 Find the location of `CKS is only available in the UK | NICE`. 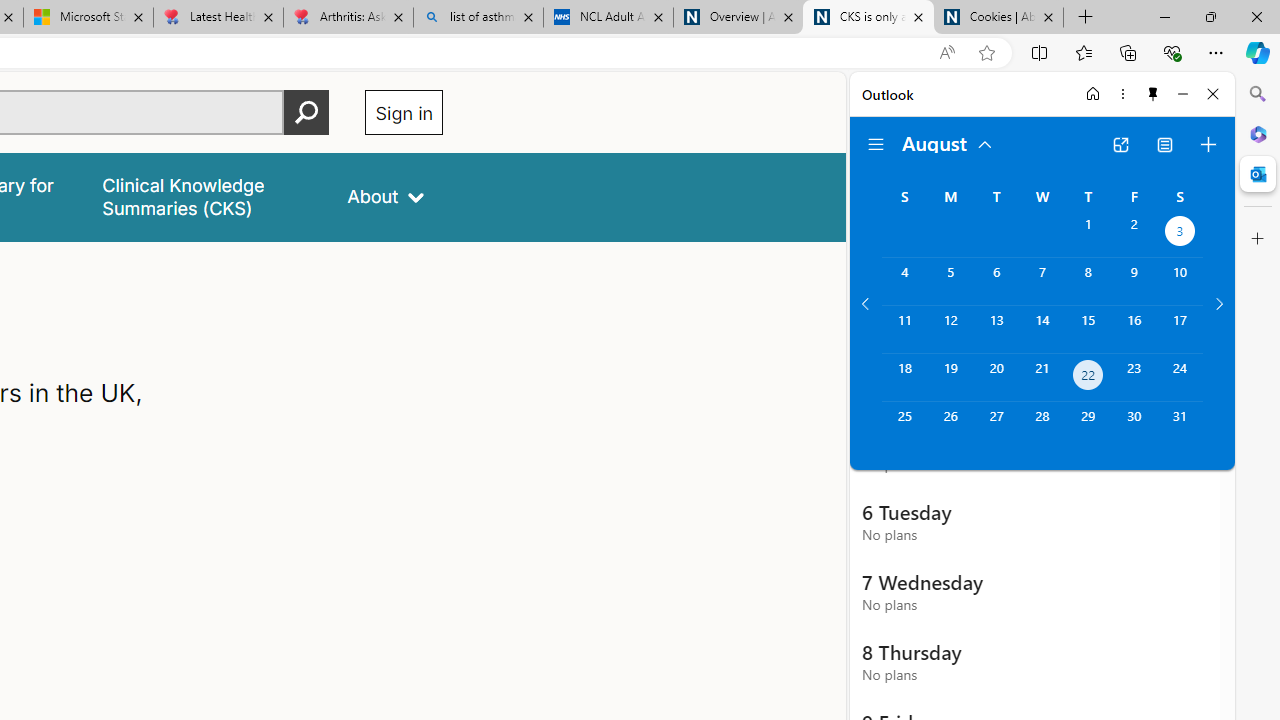

CKS is only available in the UK | NICE is located at coordinates (868, 18).